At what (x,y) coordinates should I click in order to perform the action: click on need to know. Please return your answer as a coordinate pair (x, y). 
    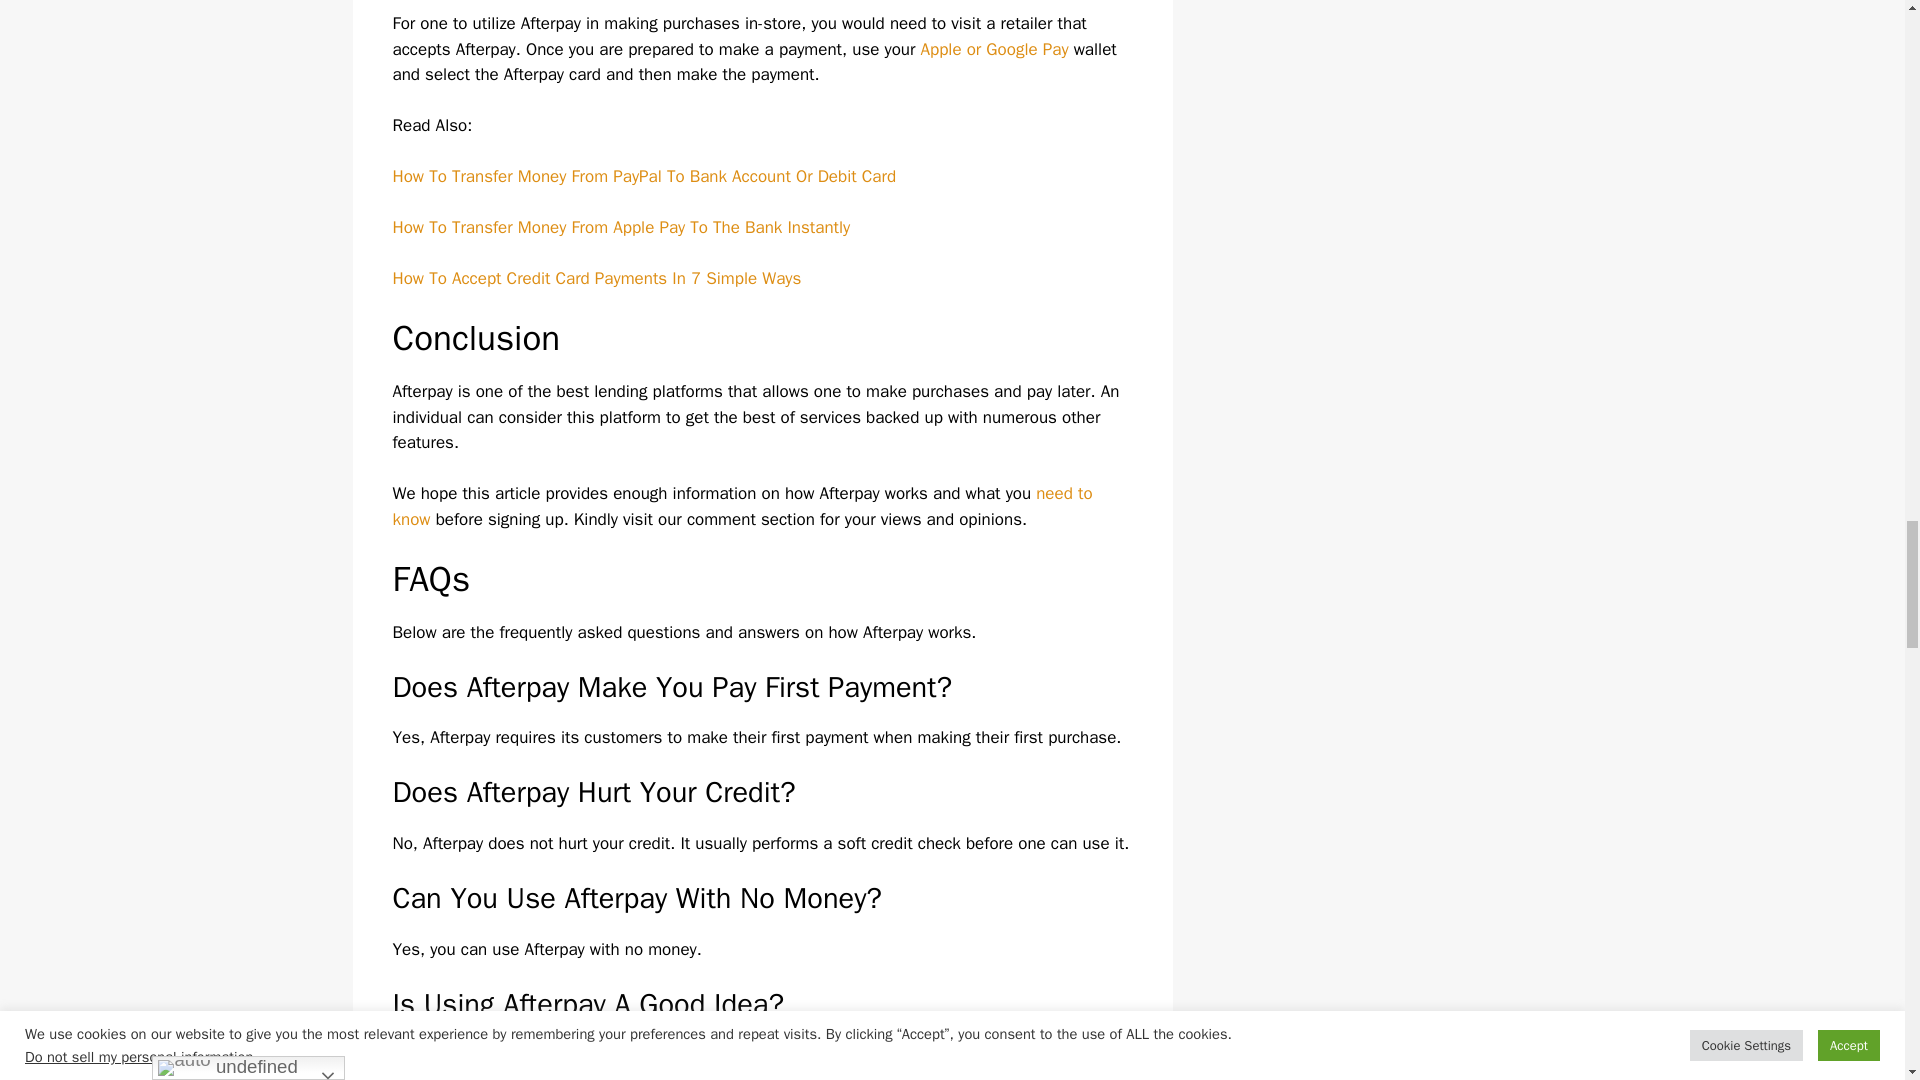
    Looking at the image, I should click on (742, 506).